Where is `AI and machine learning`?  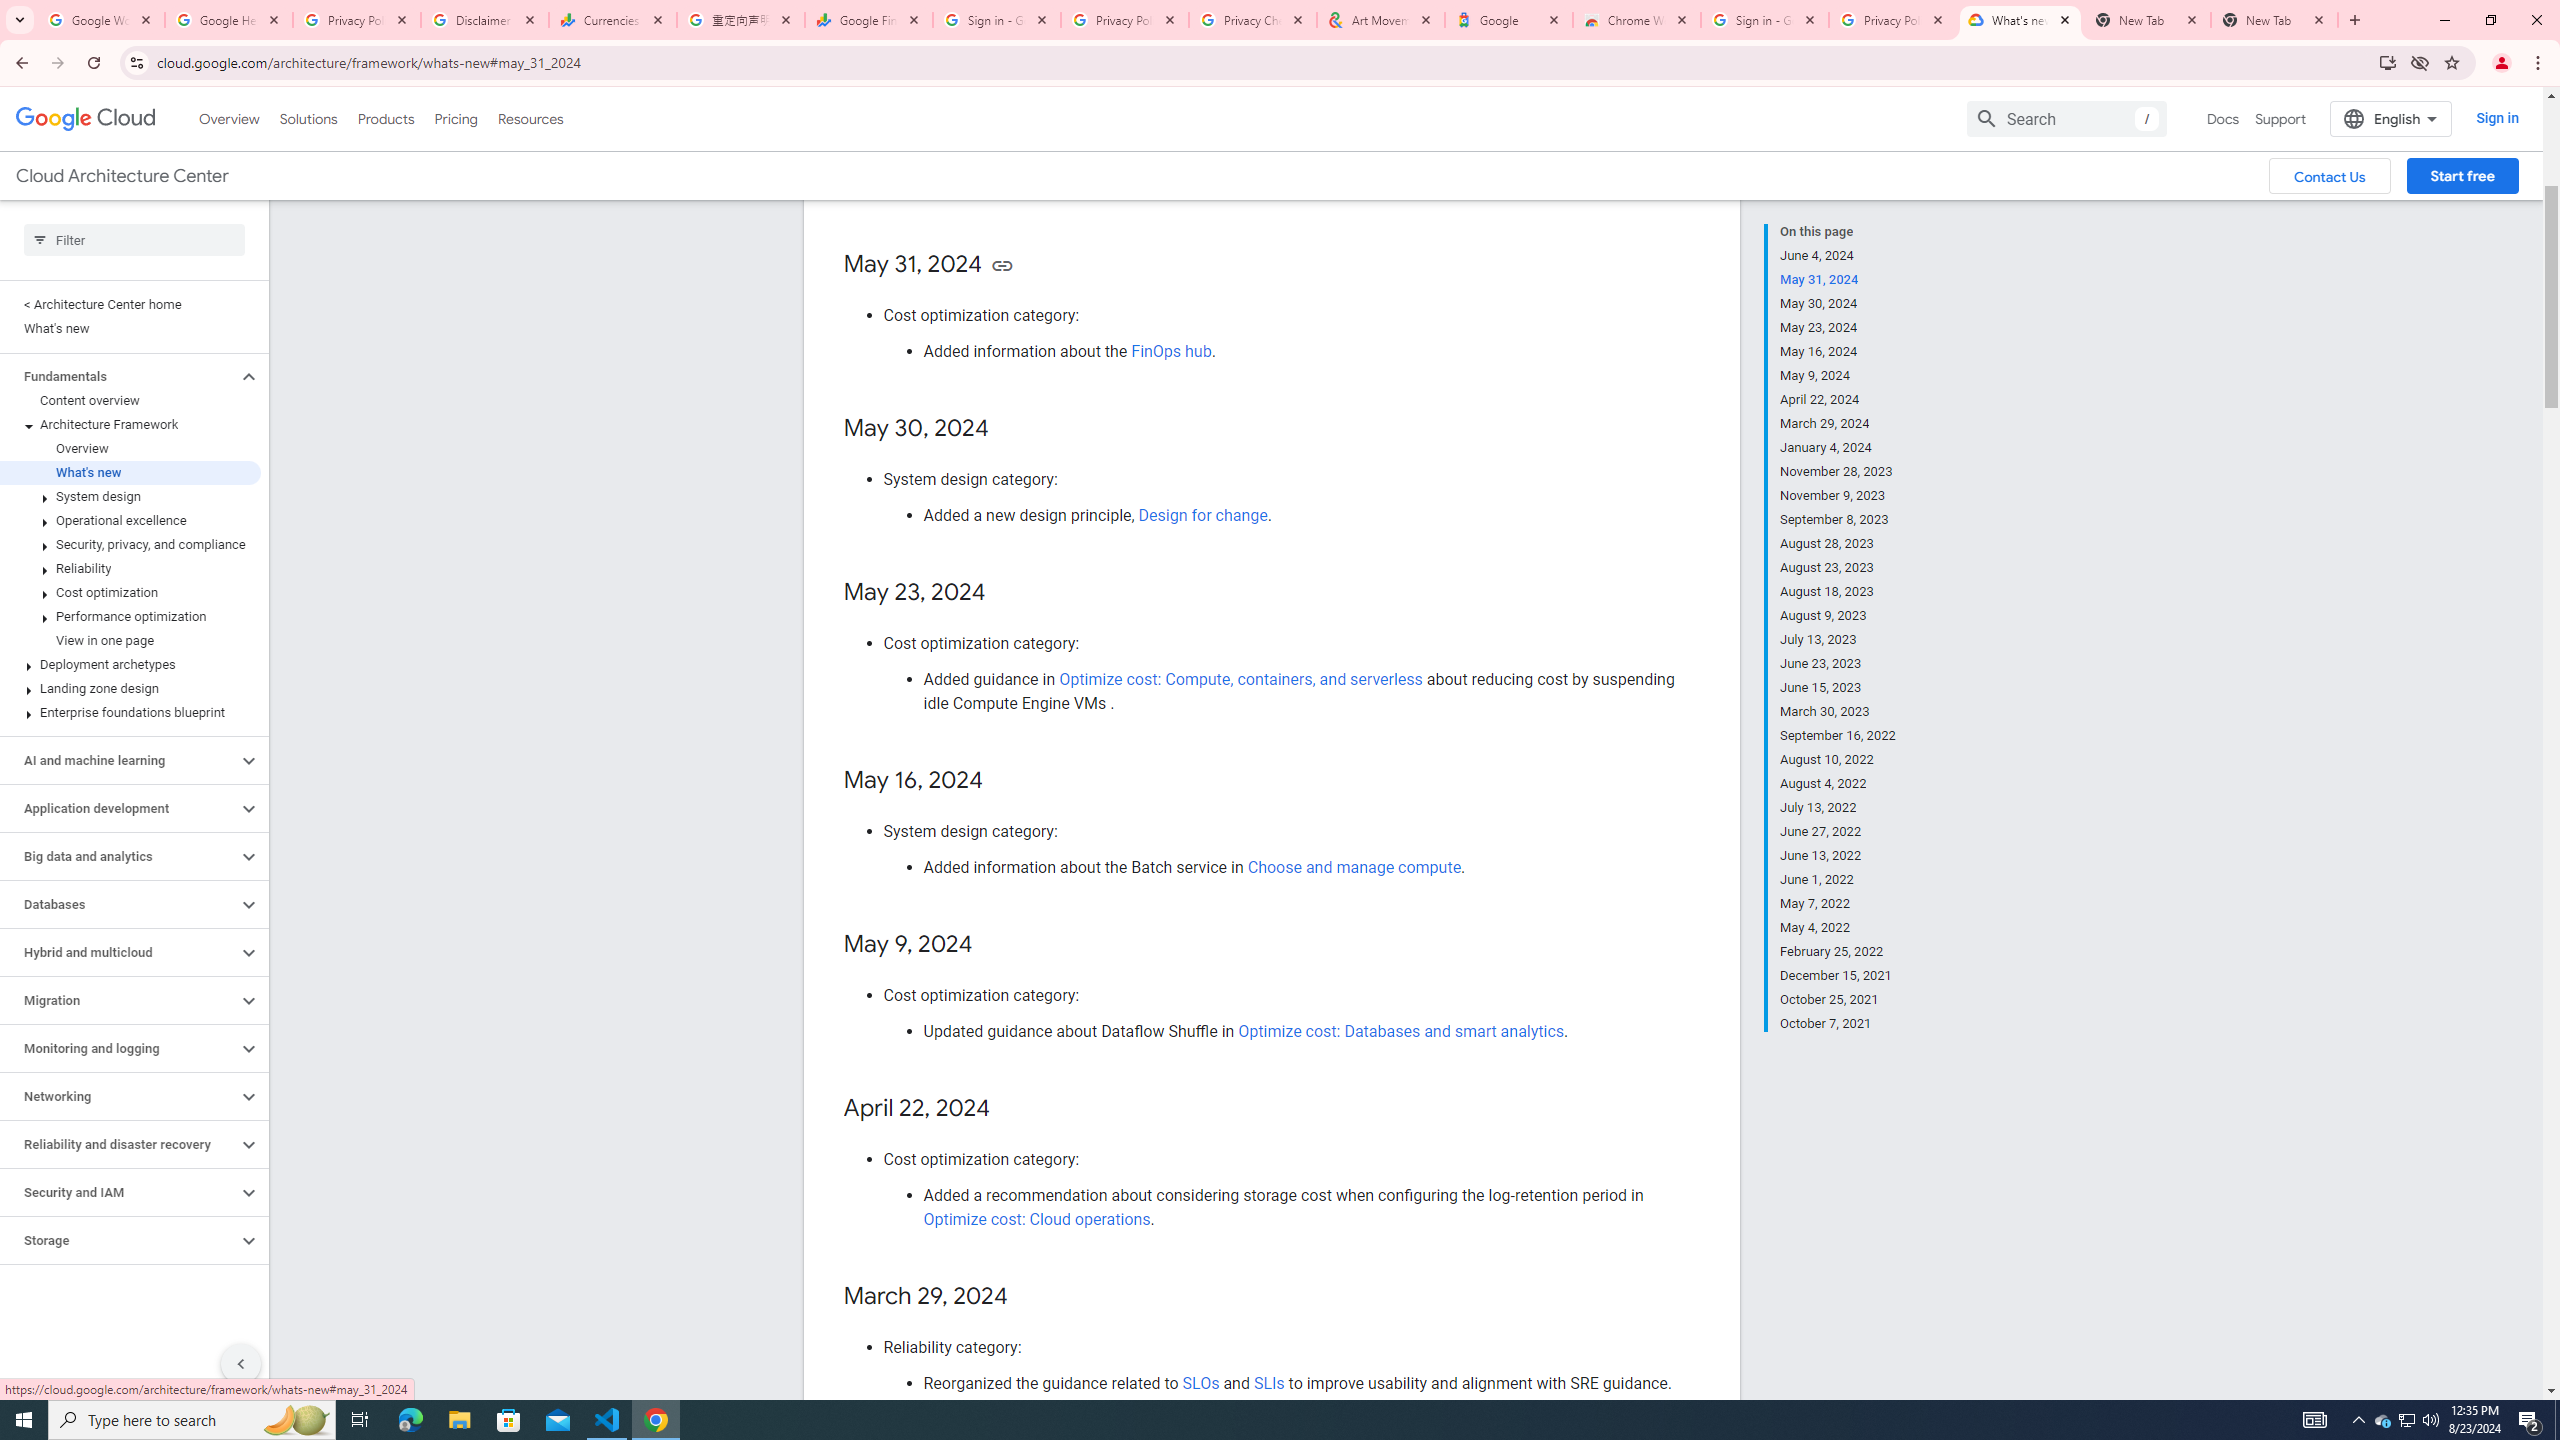
AI and machine learning is located at coordinates (119, 760).